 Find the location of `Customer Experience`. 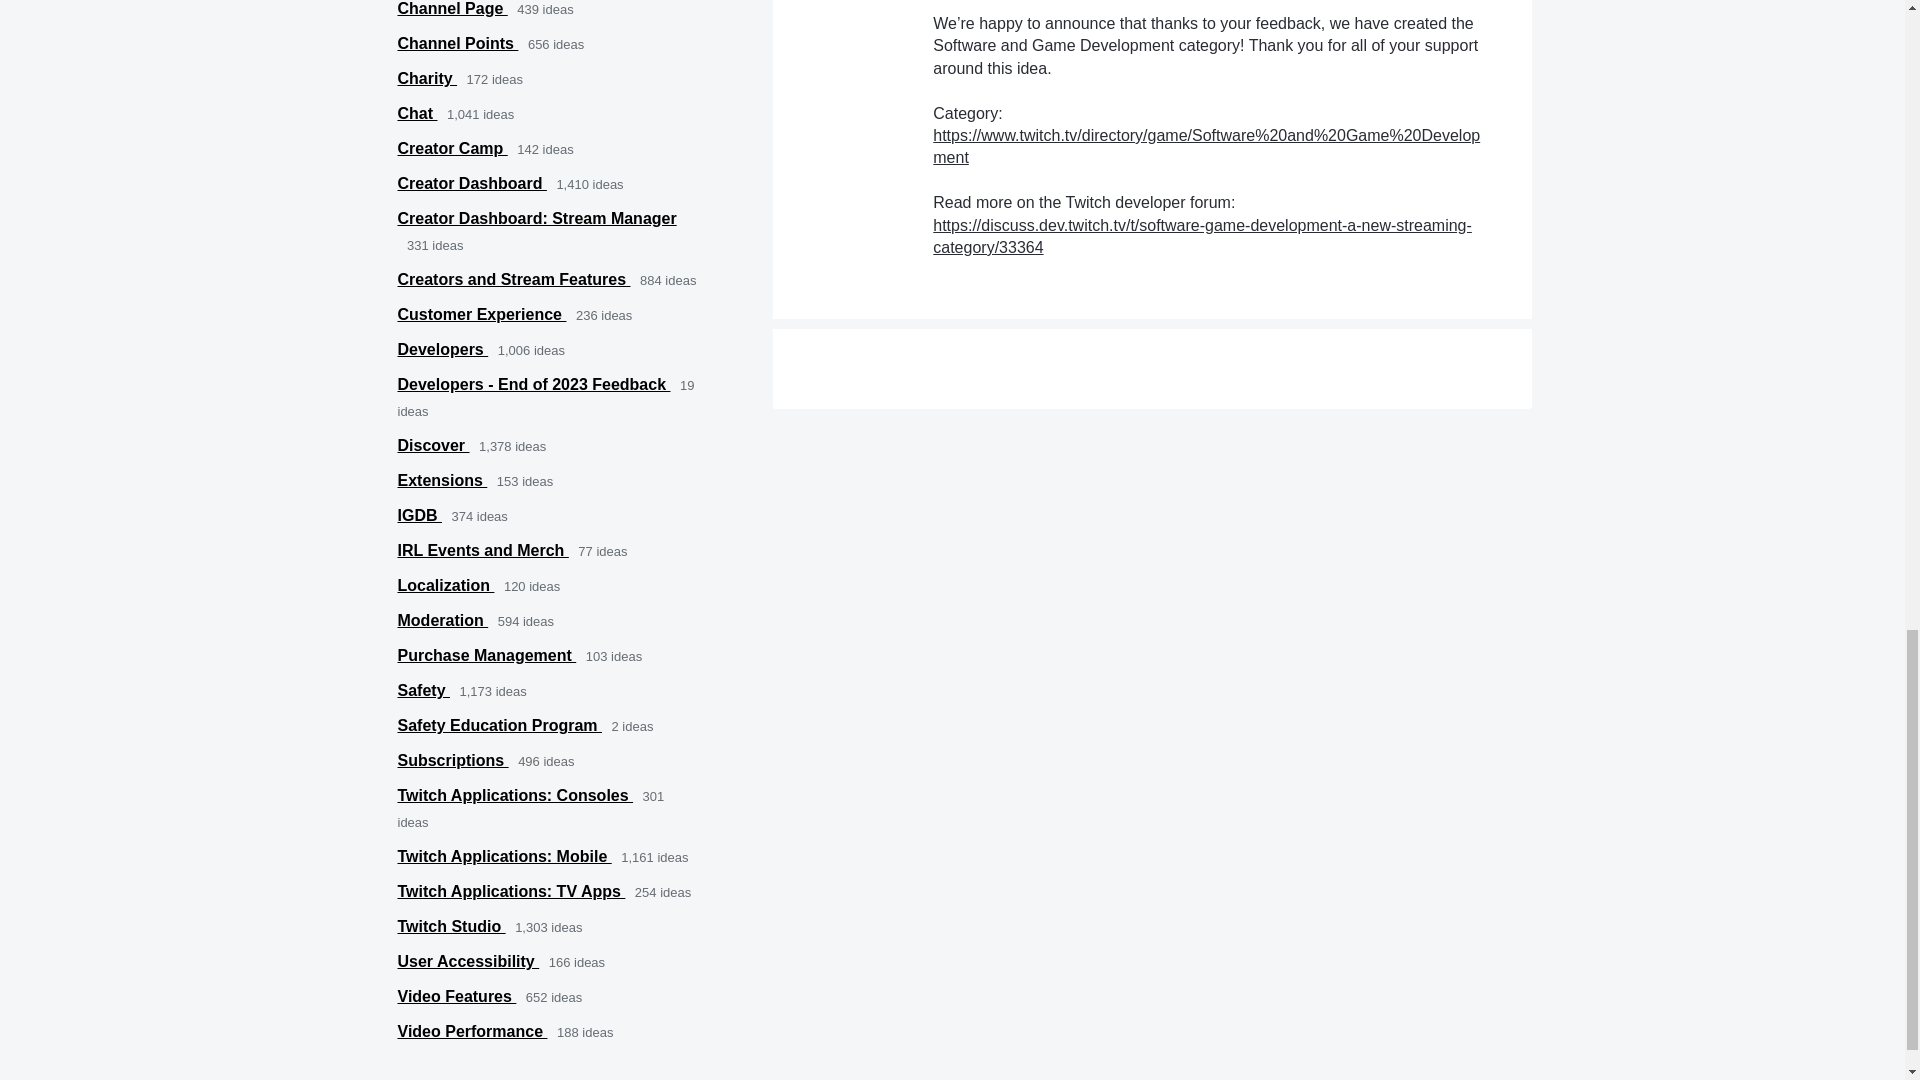

Customer Experience is located at coordinates (482, 314).